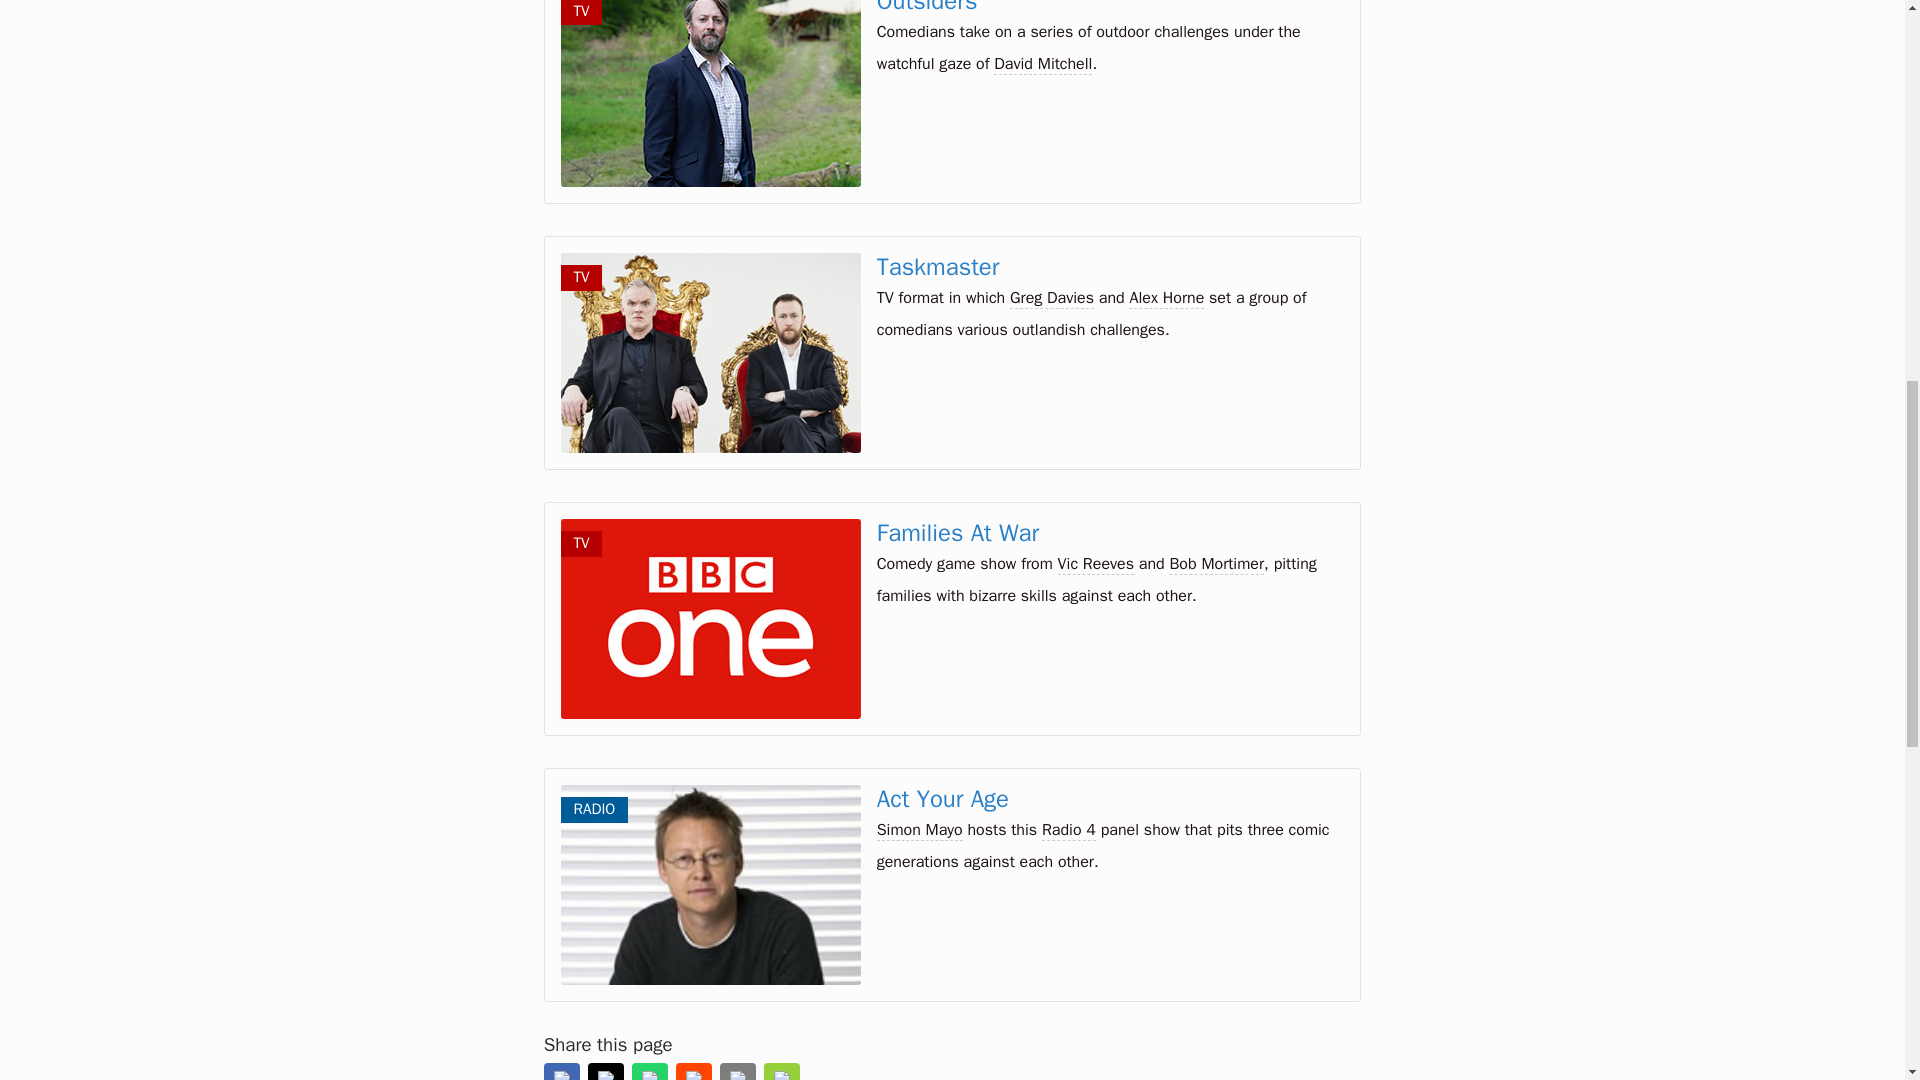  What do you see at coordinates (710, 884) in the screenshot?
I see `Act Your Age. Simon Mayo. Copyright: BBC` at bounding box center [710, 884].